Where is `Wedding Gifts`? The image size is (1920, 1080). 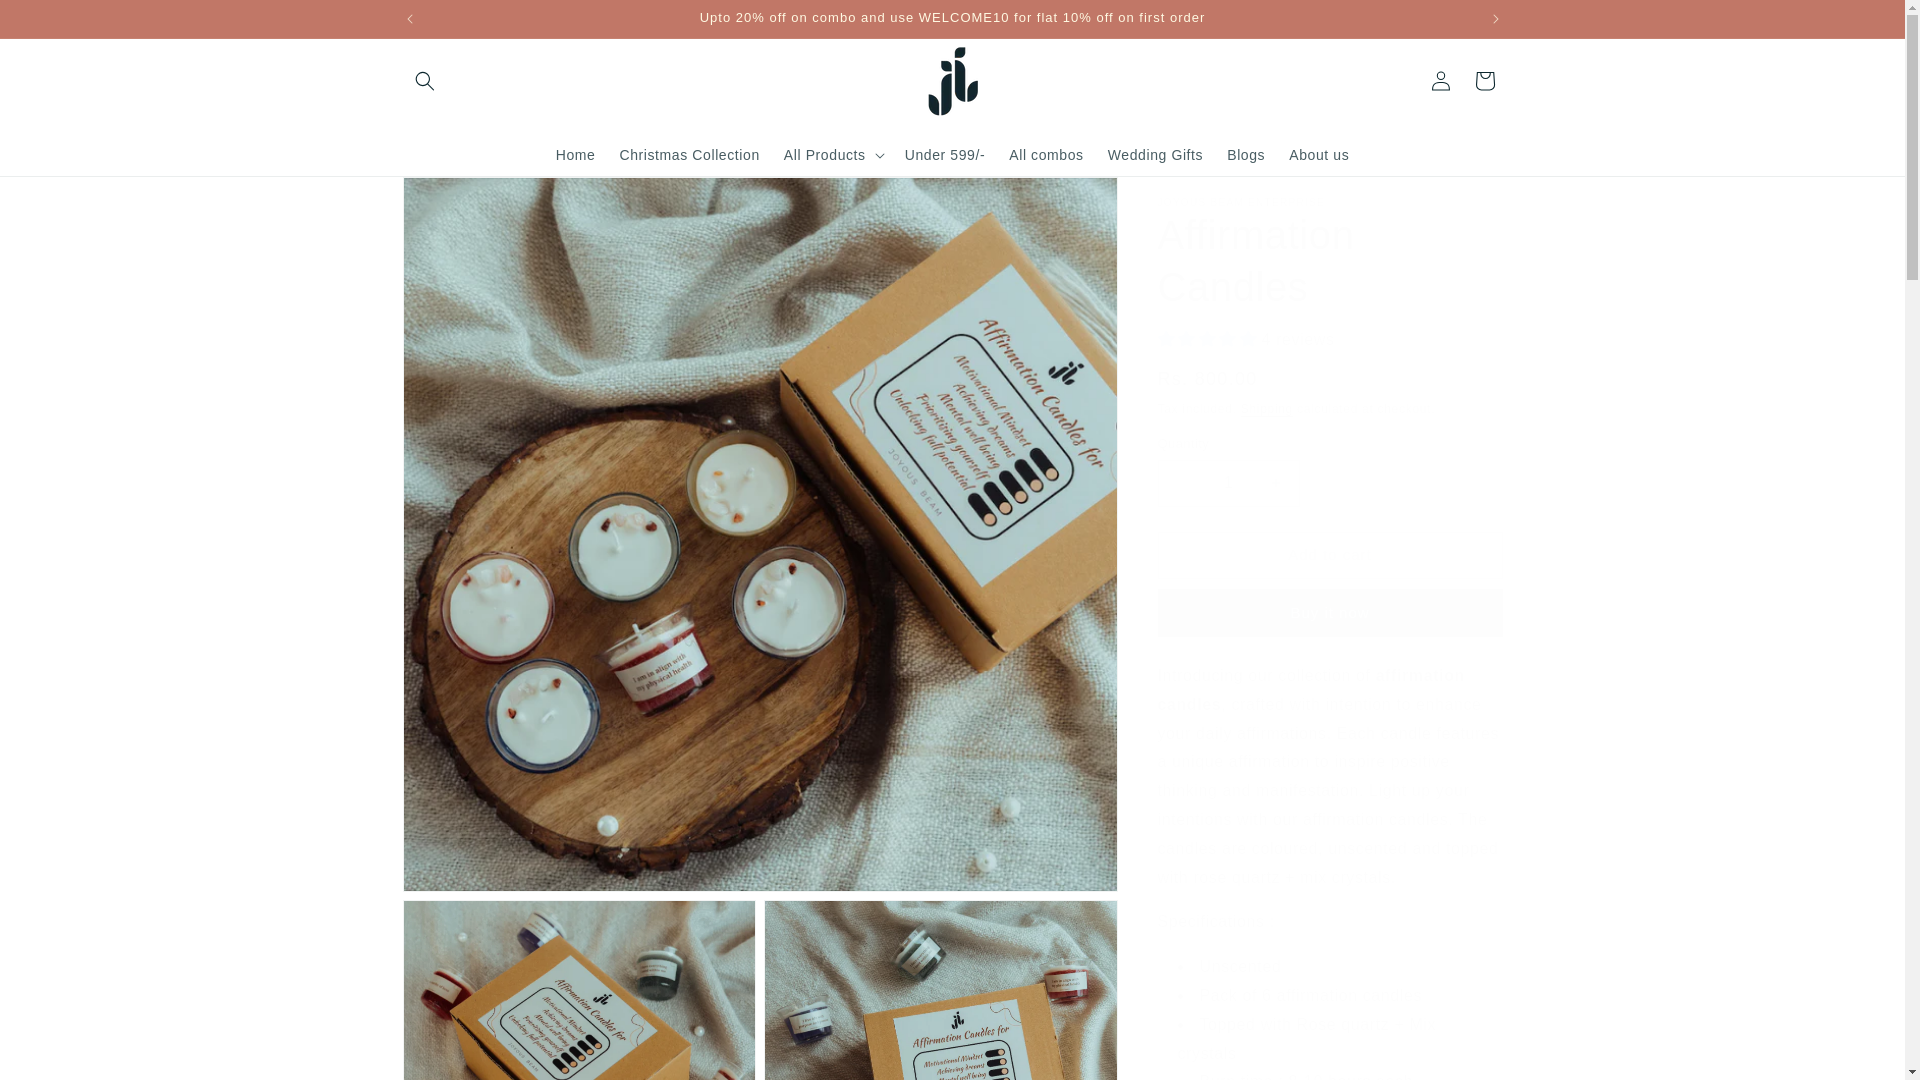
Wedding Gifts is located at coordinates (1156, 154).